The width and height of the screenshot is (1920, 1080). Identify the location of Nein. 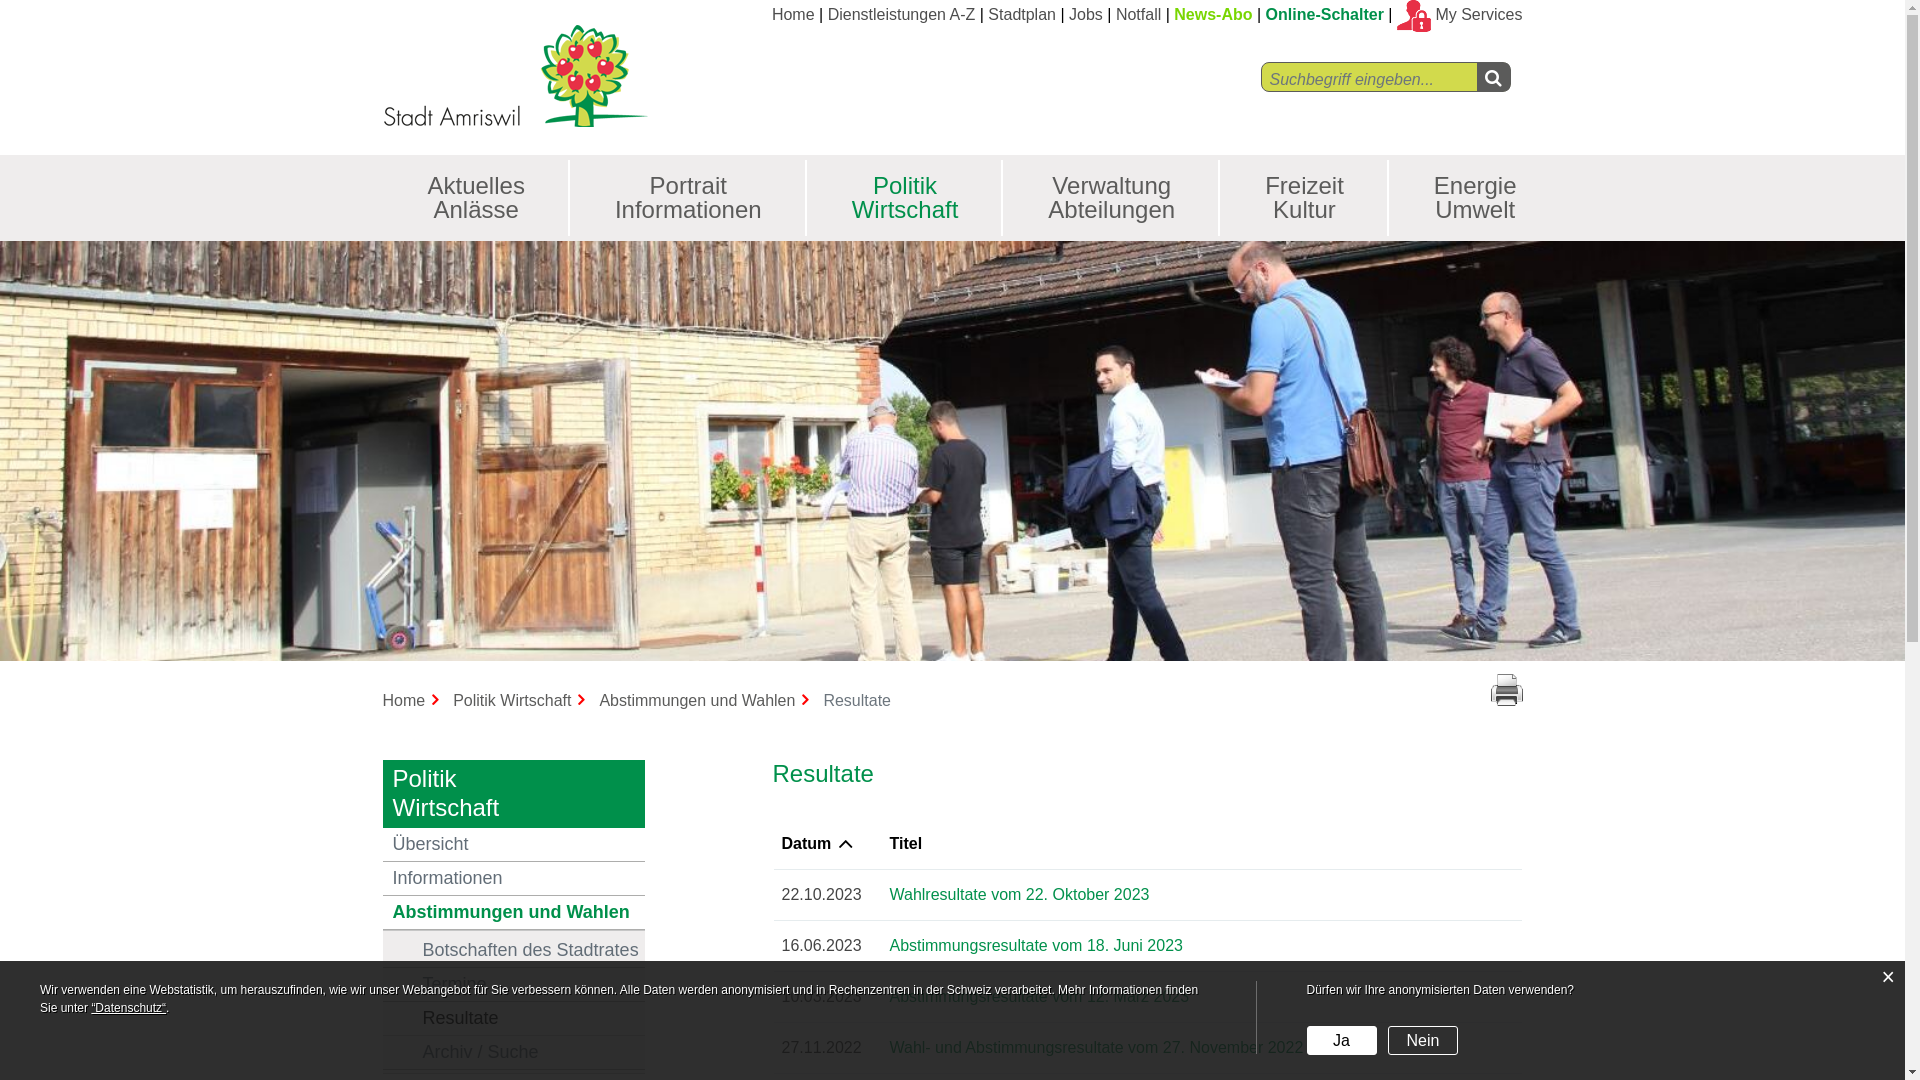
(1423, 1040).